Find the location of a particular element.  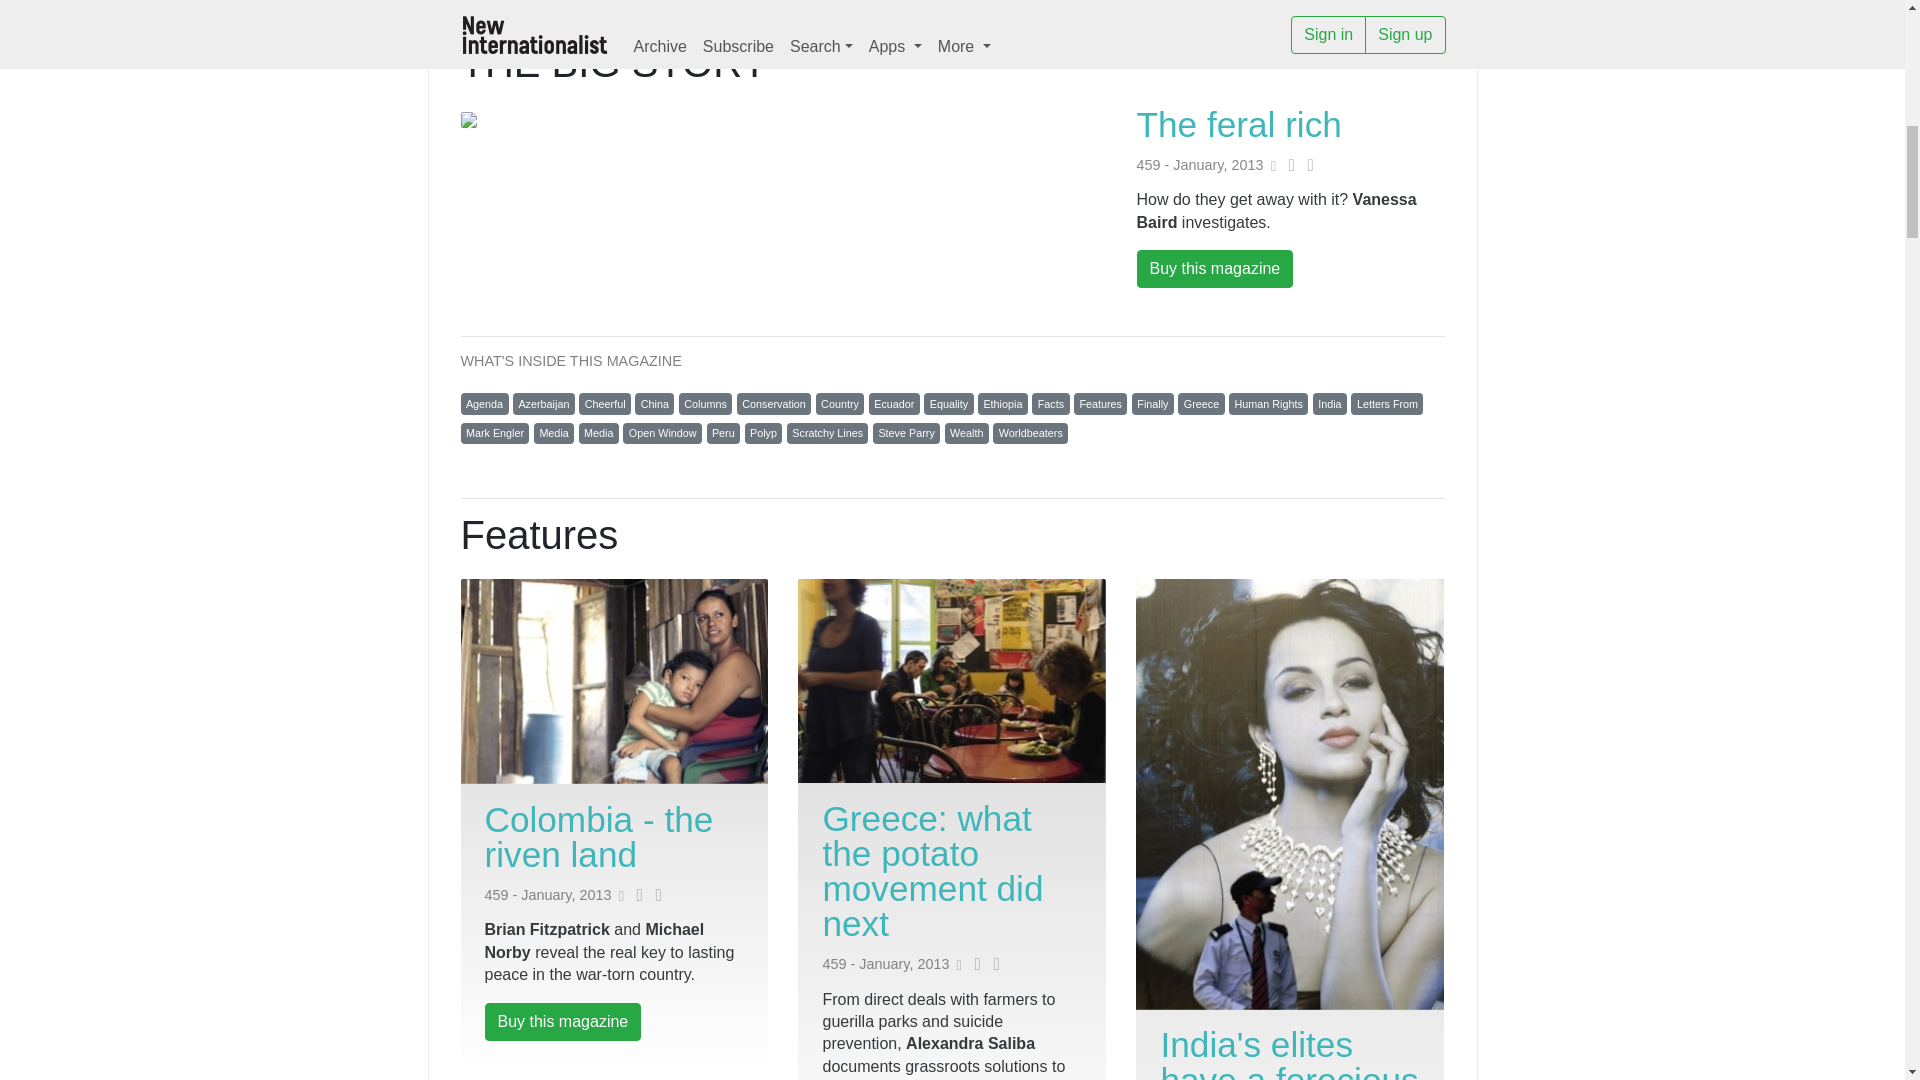

Buy this magazine is located at coordinates (1214, 268).